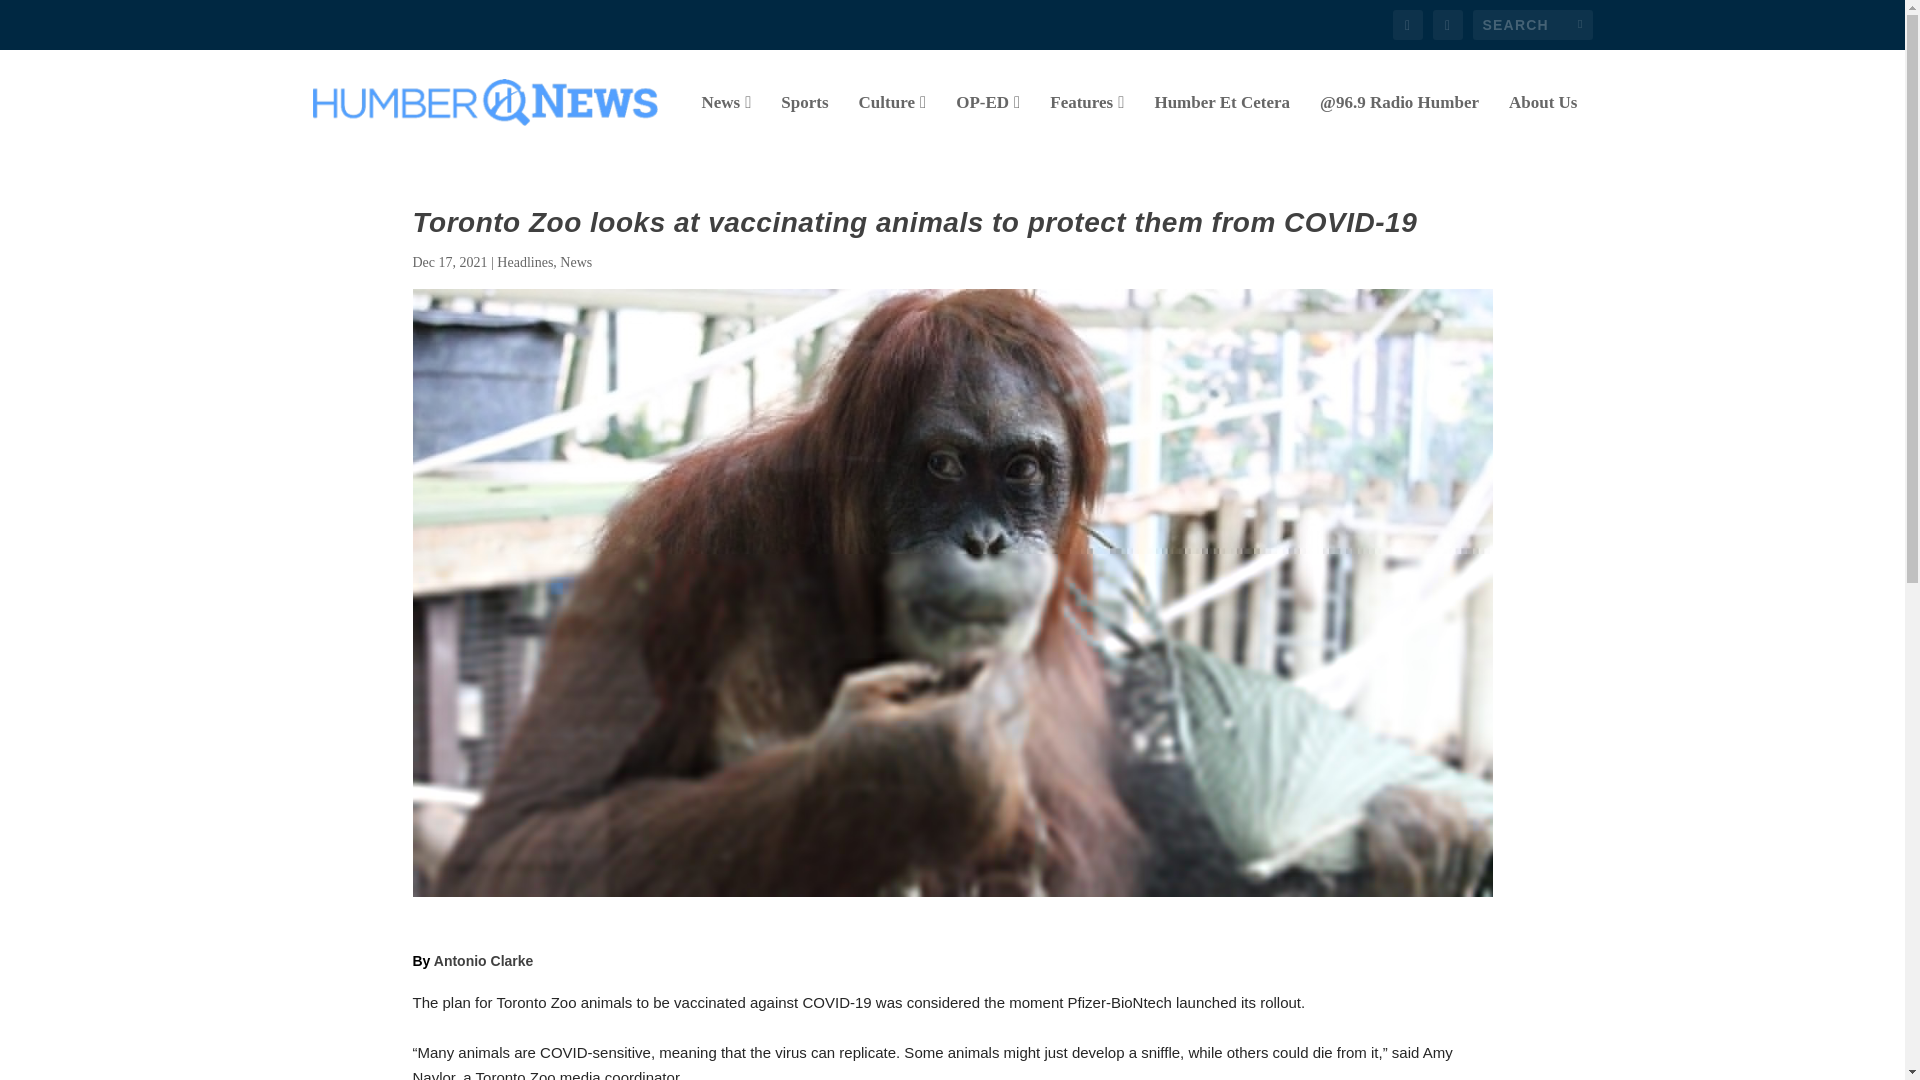 This screenshot has width=1920, height=1080. Describe the element at coordinates (1222, 125) in the screenshot. I see `Humber Et Cetera` at that location.